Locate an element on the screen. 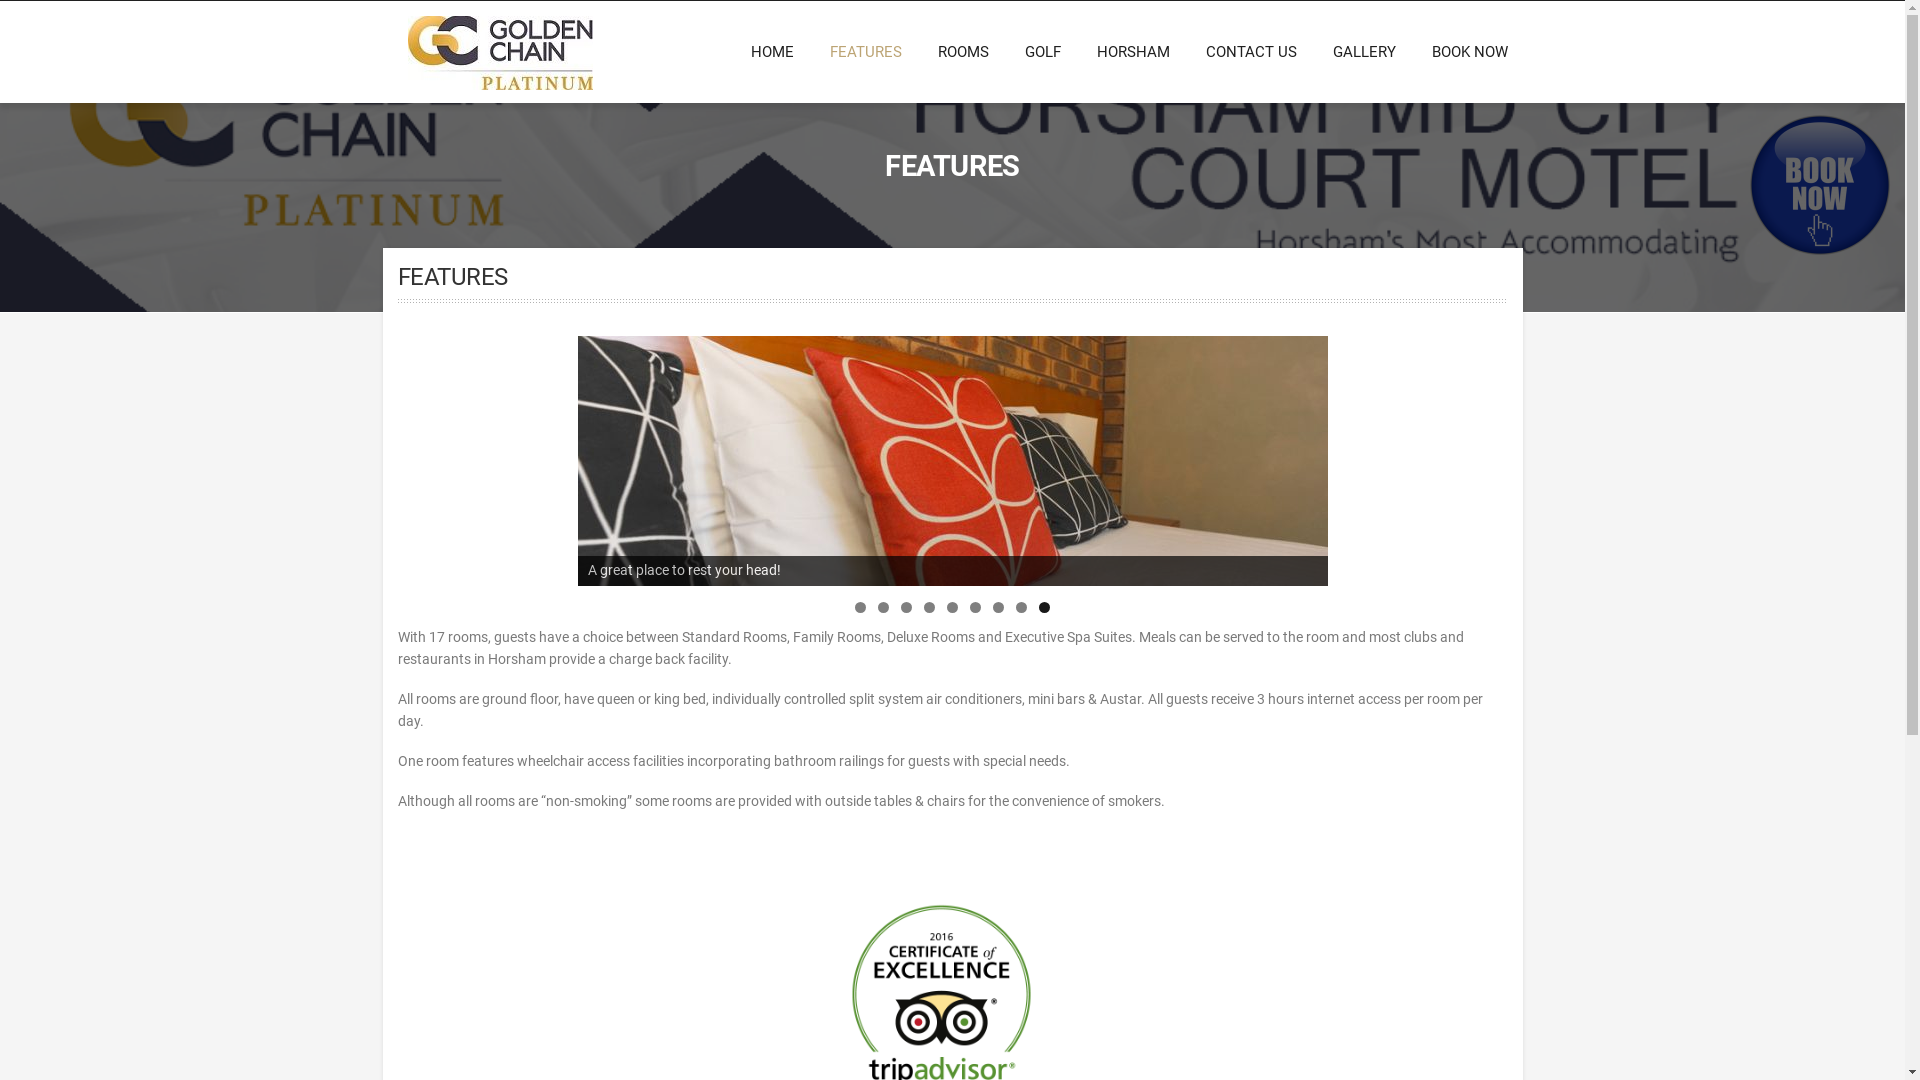 The height and width of the screenshot is (1080, 1920). 4 is located at coordinates (930, 607).